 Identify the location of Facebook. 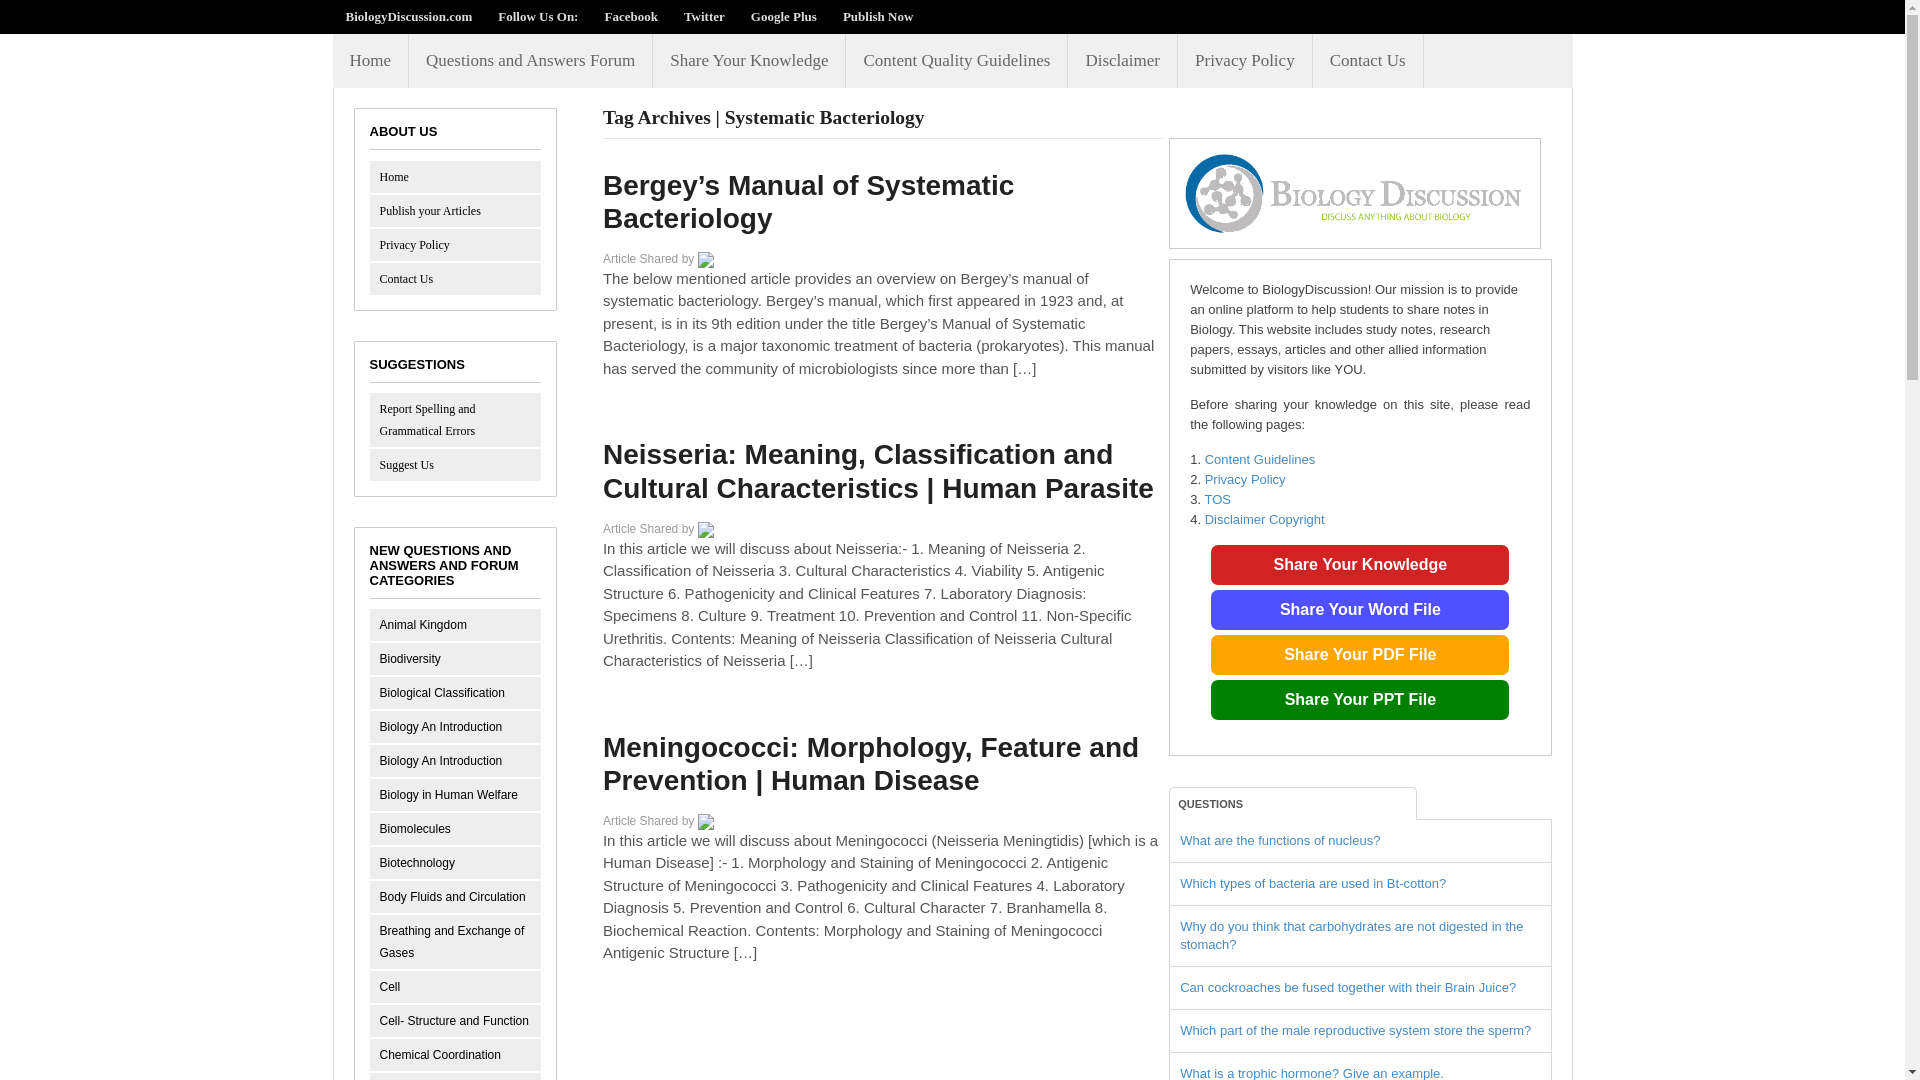
(630, 16).